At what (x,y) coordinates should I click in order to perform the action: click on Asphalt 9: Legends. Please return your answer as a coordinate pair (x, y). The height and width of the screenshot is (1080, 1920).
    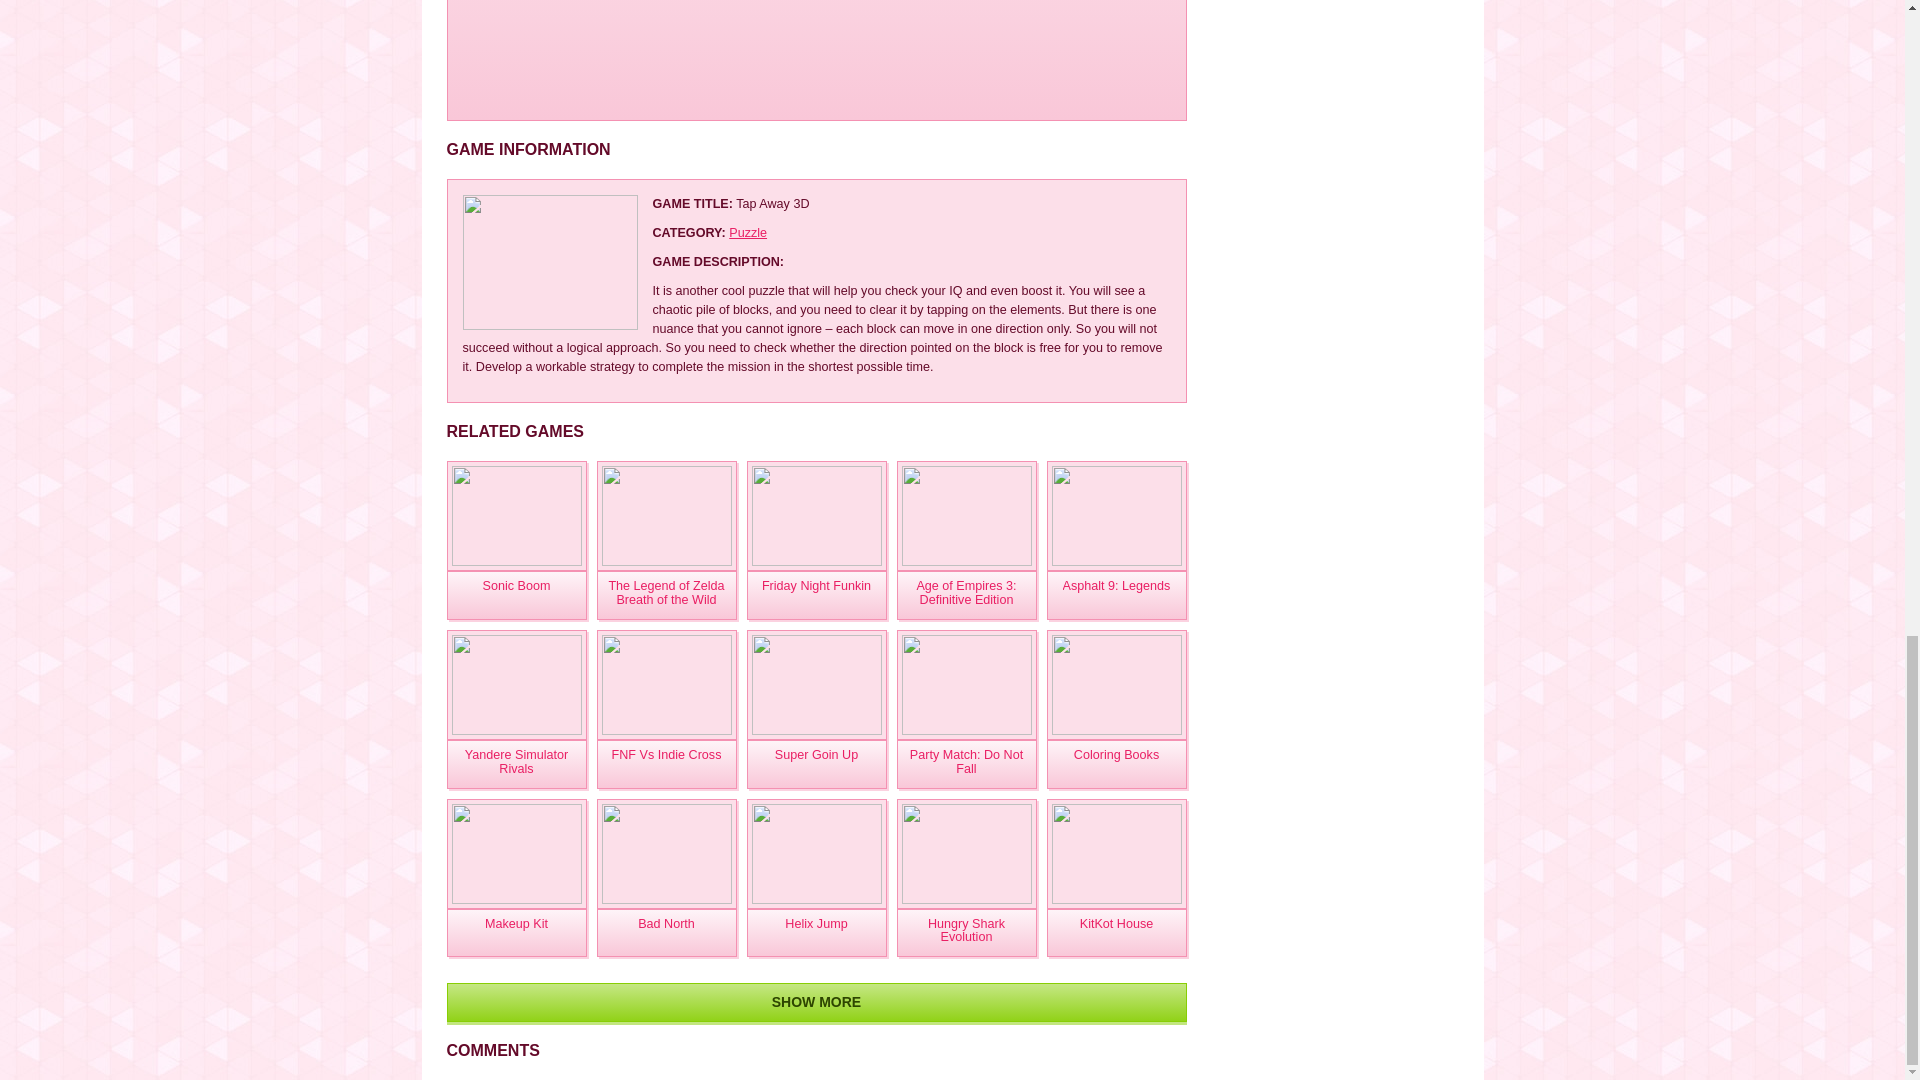
    Looking at the image, I should click on (1116, 595).